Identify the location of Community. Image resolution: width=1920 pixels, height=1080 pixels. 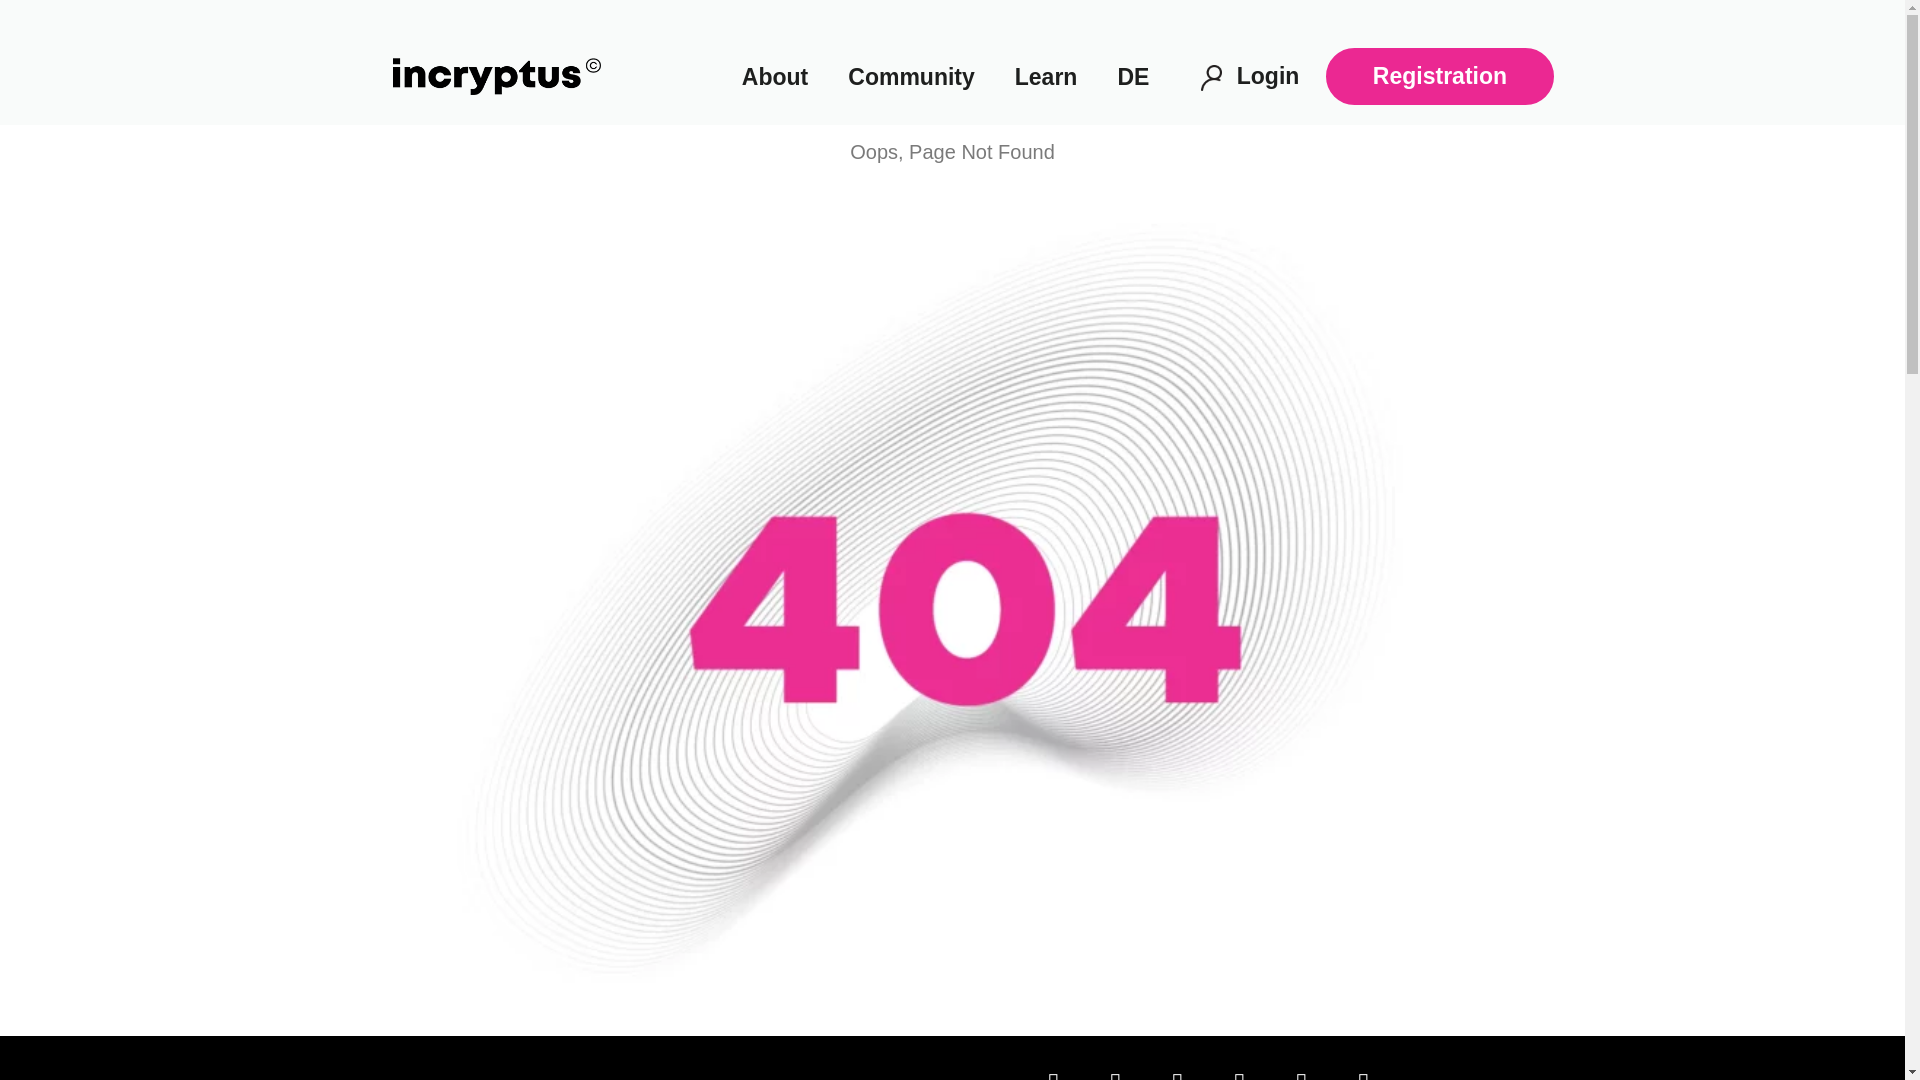
(910, 77).